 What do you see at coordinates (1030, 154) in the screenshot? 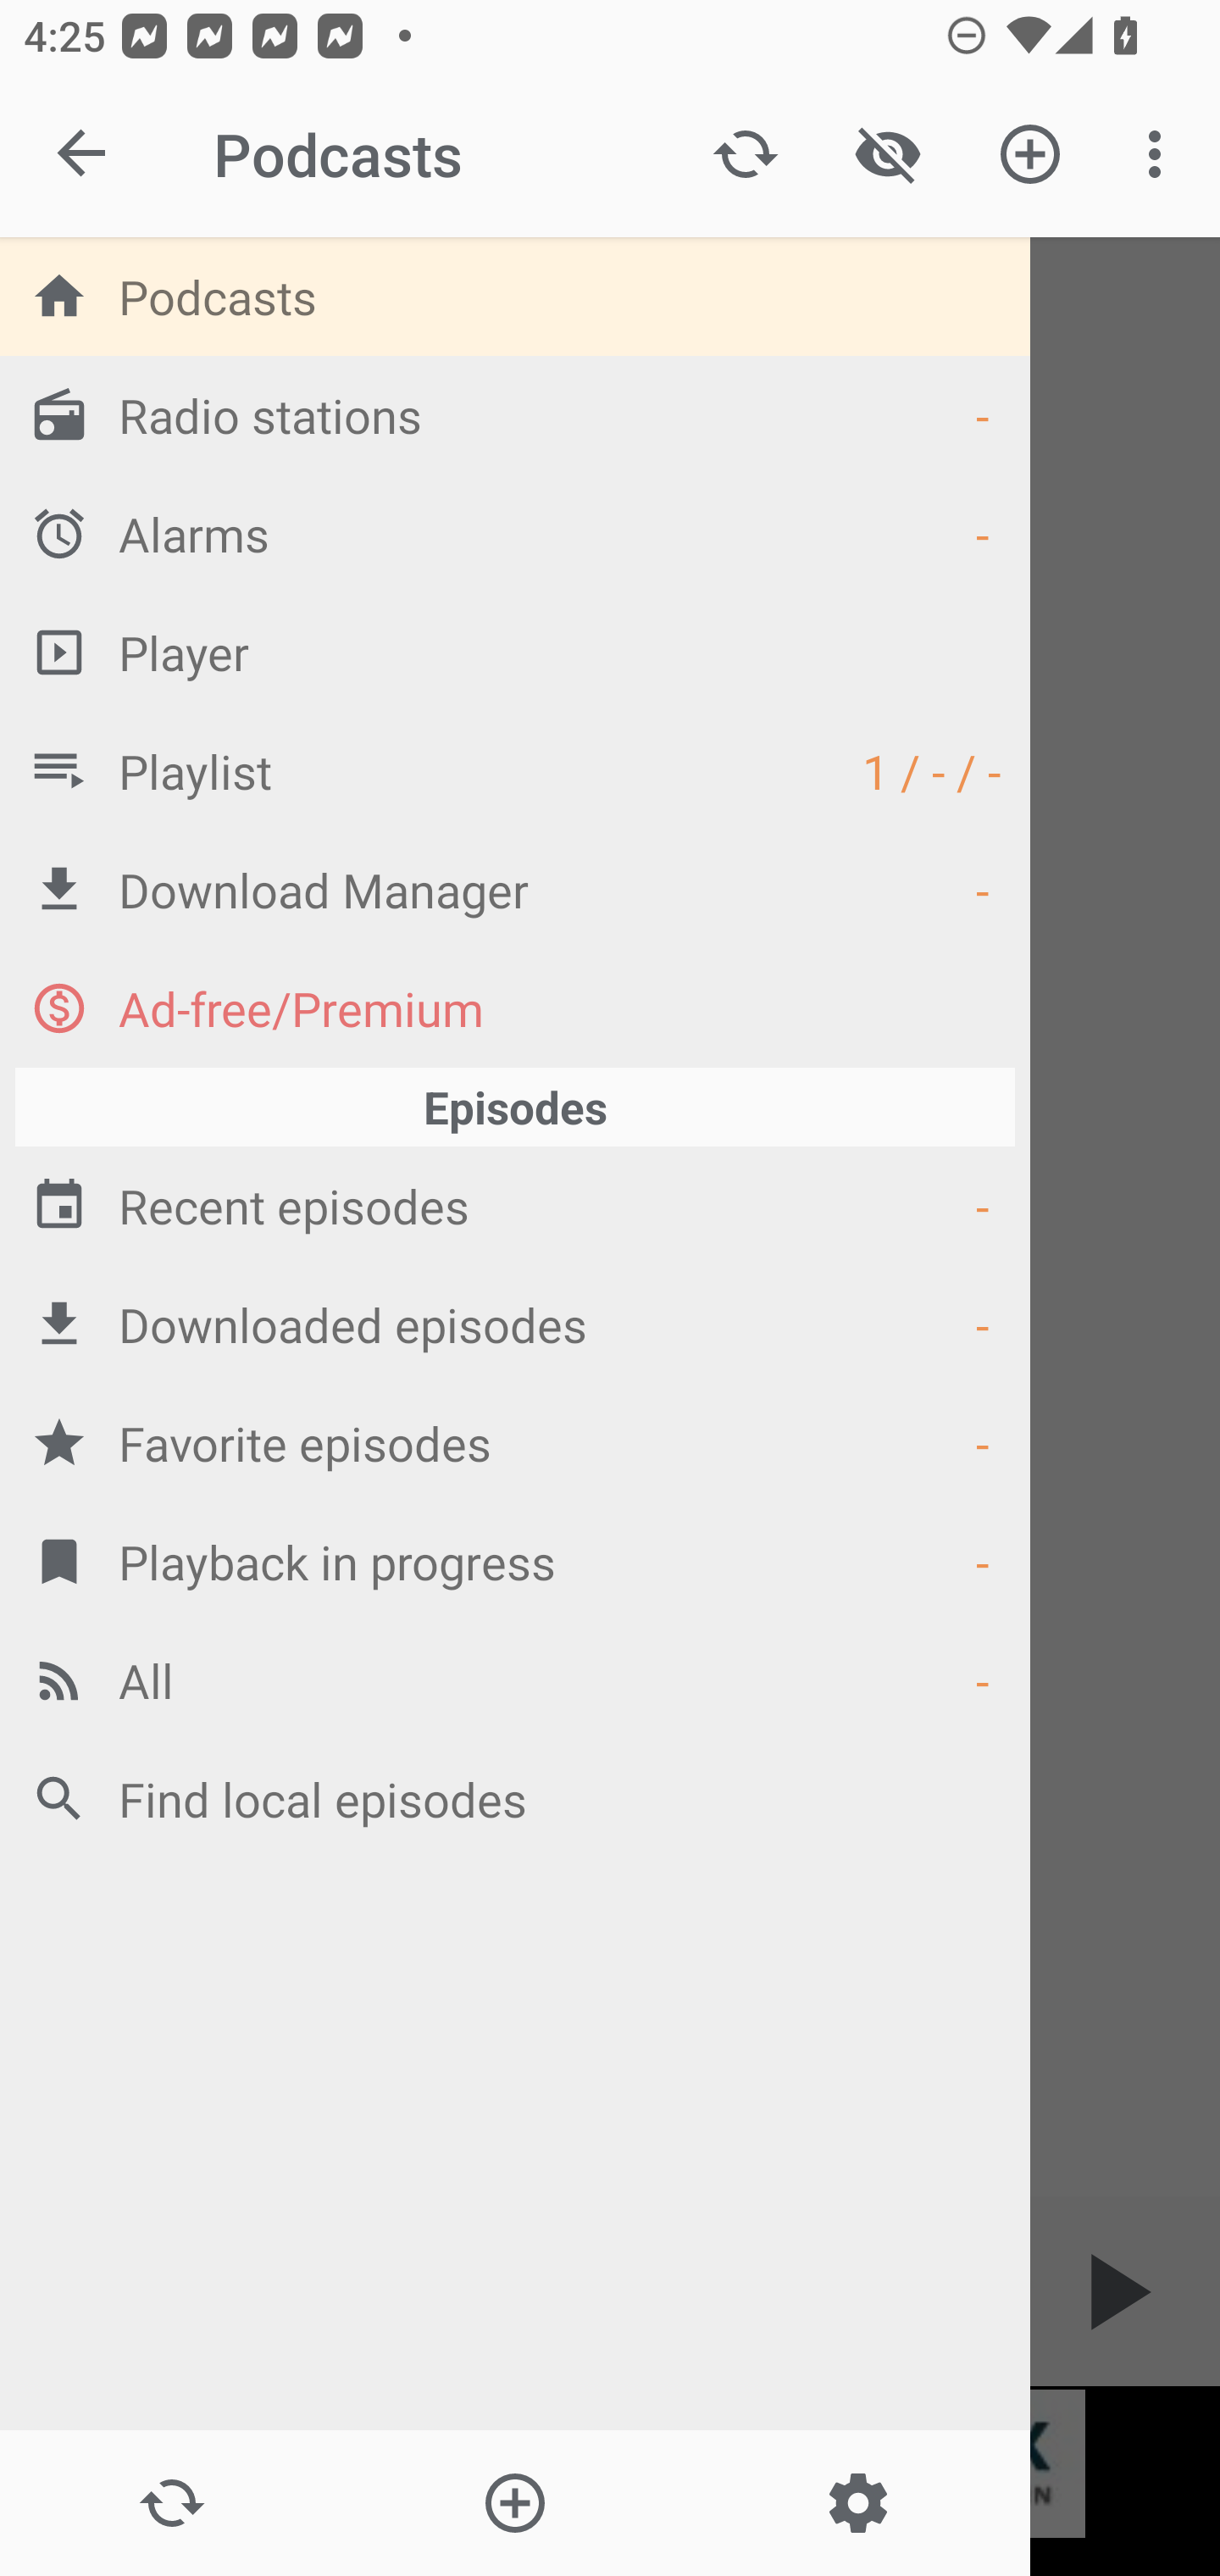
I see `Add new Podcast` at bounding box center [1030, 154].